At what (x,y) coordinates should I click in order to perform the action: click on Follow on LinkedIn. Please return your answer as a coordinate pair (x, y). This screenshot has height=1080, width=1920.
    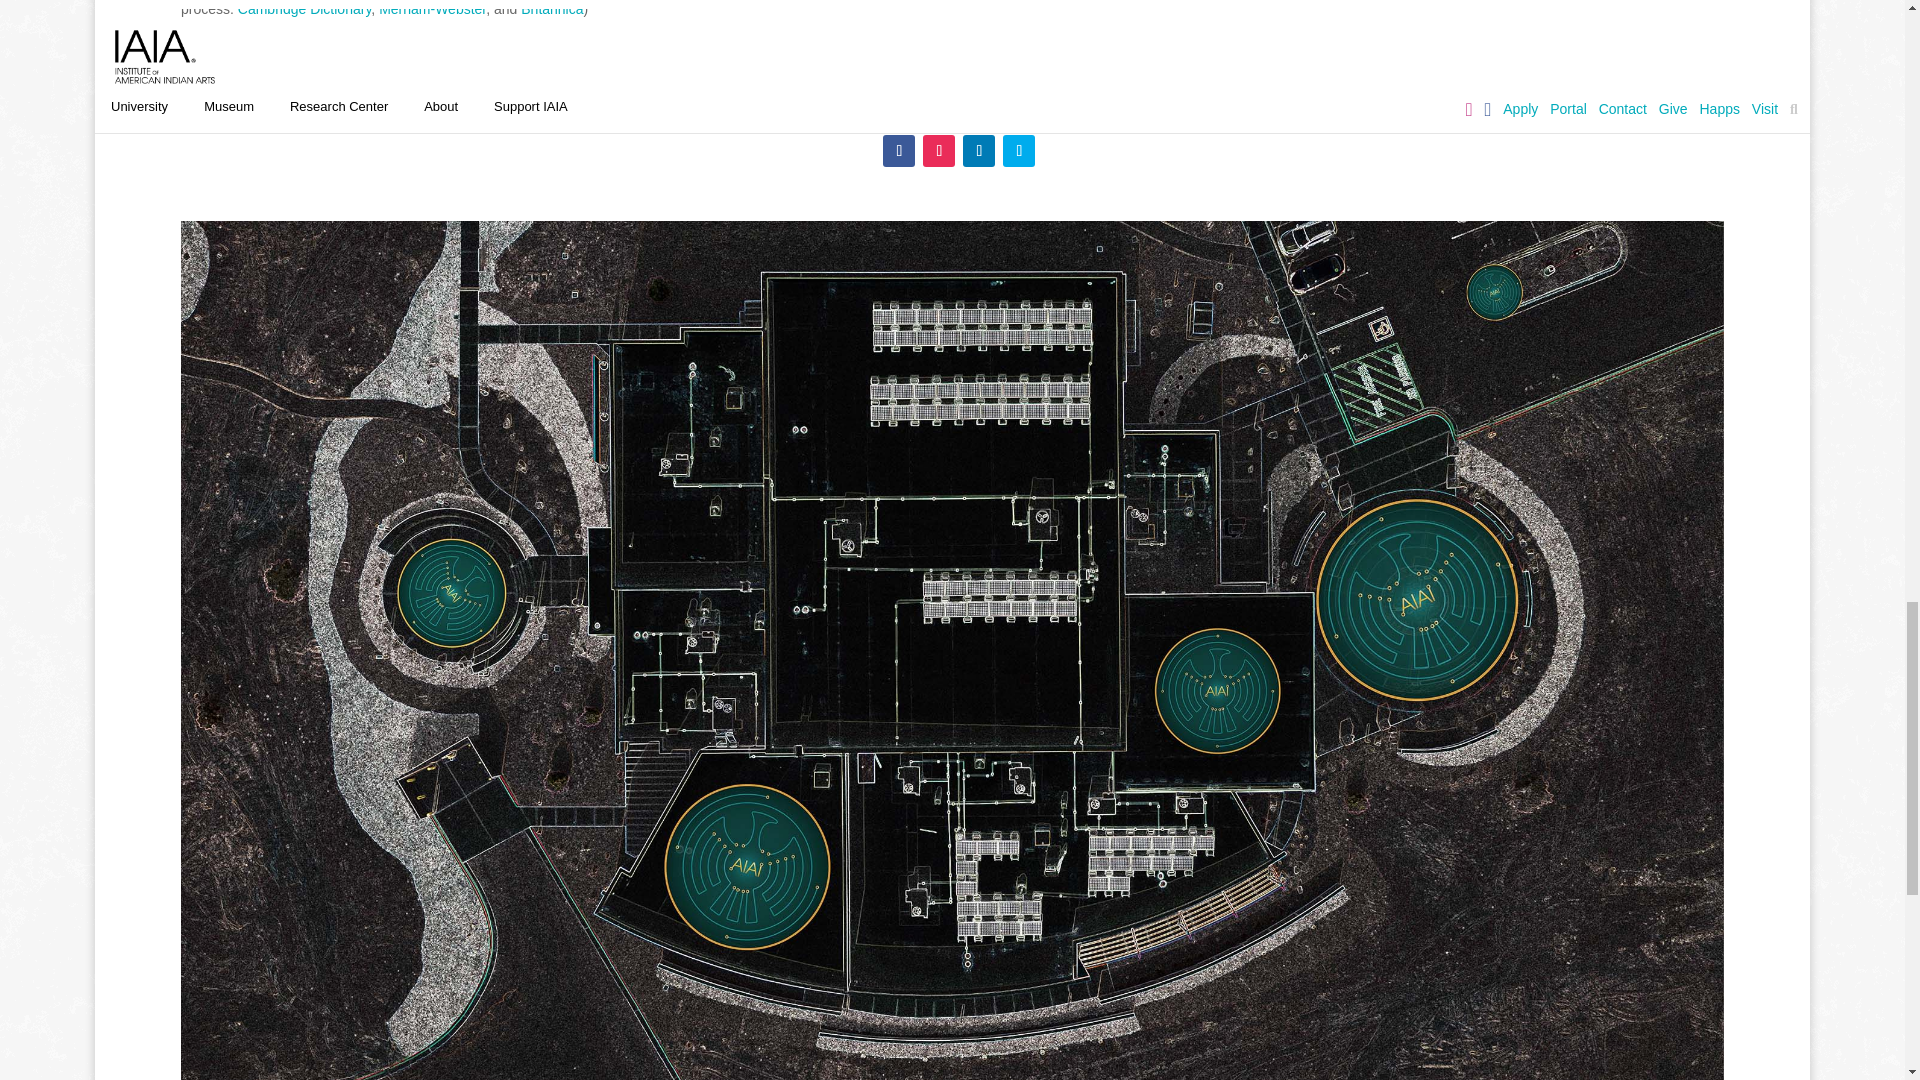
    Looking at the image, I should click on (978, 151).